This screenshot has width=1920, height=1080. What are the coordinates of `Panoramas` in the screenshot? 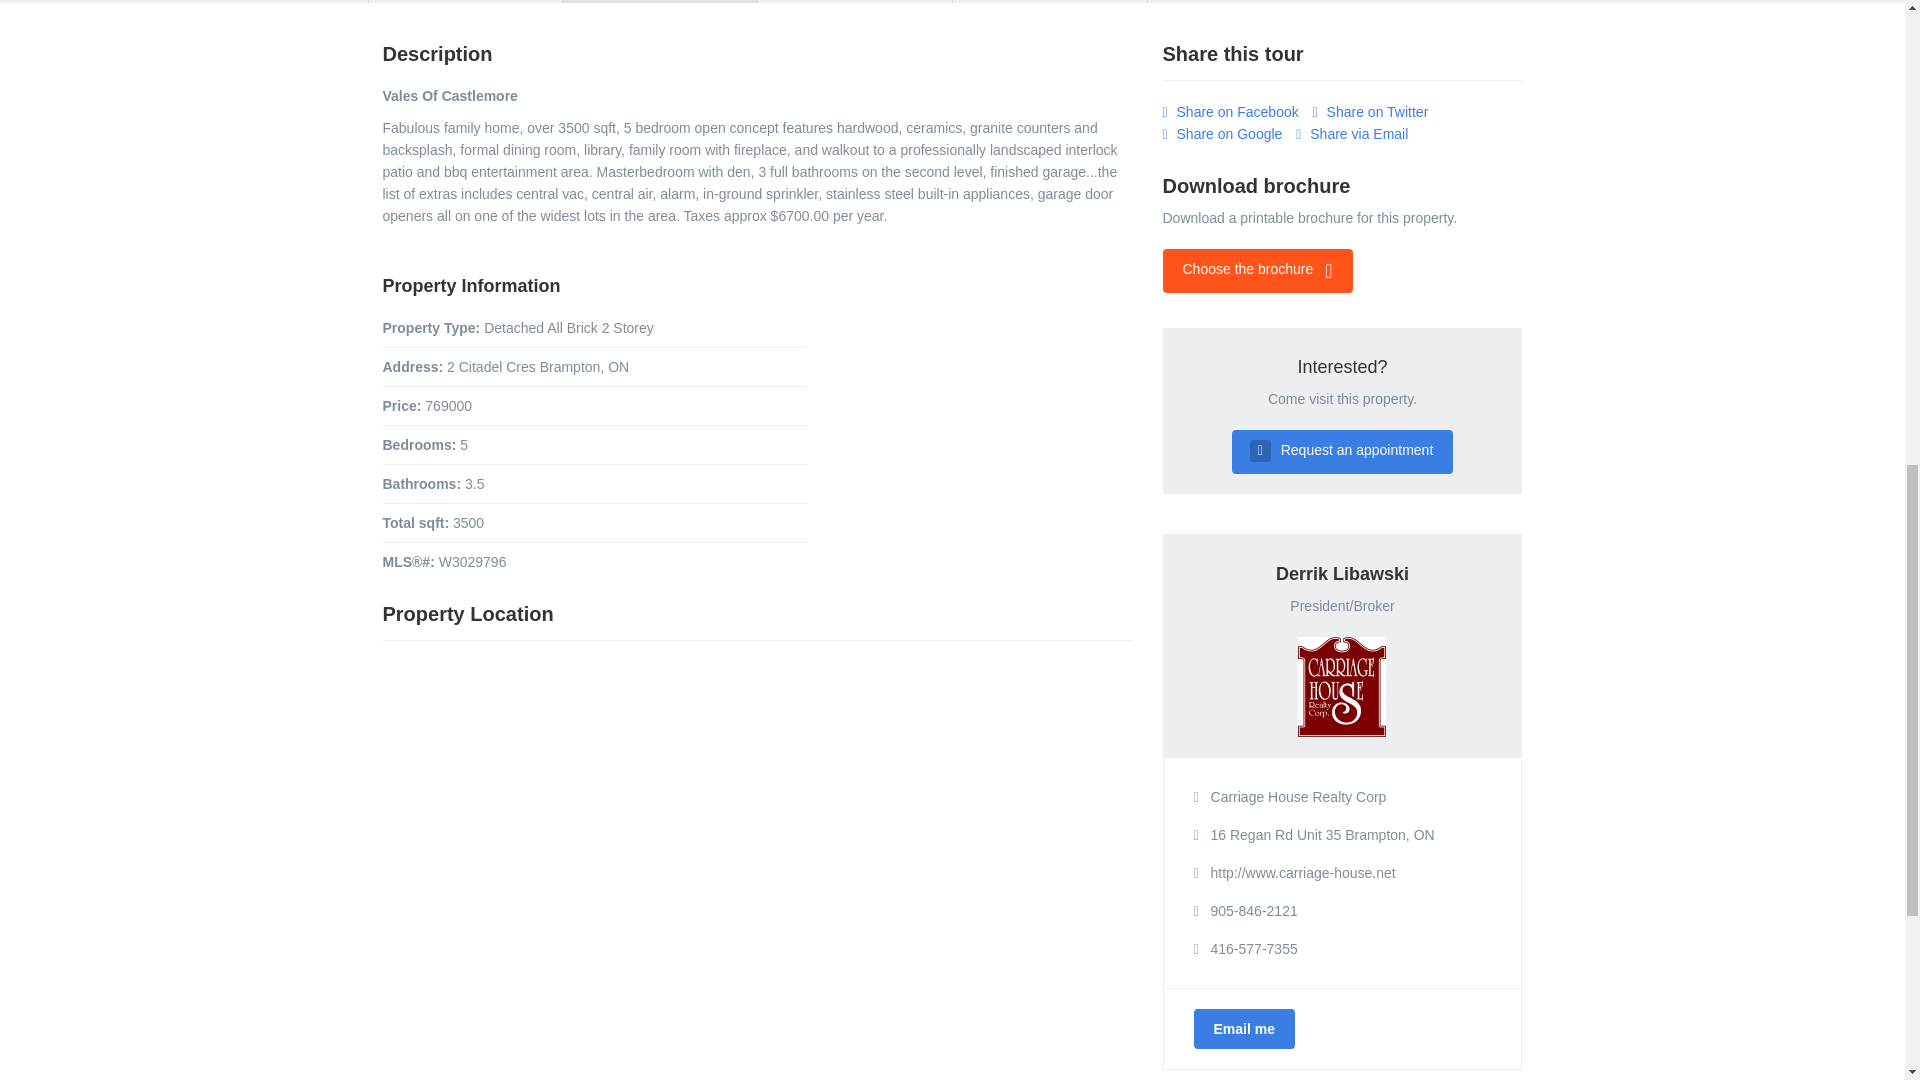 It's located at (855, 2).